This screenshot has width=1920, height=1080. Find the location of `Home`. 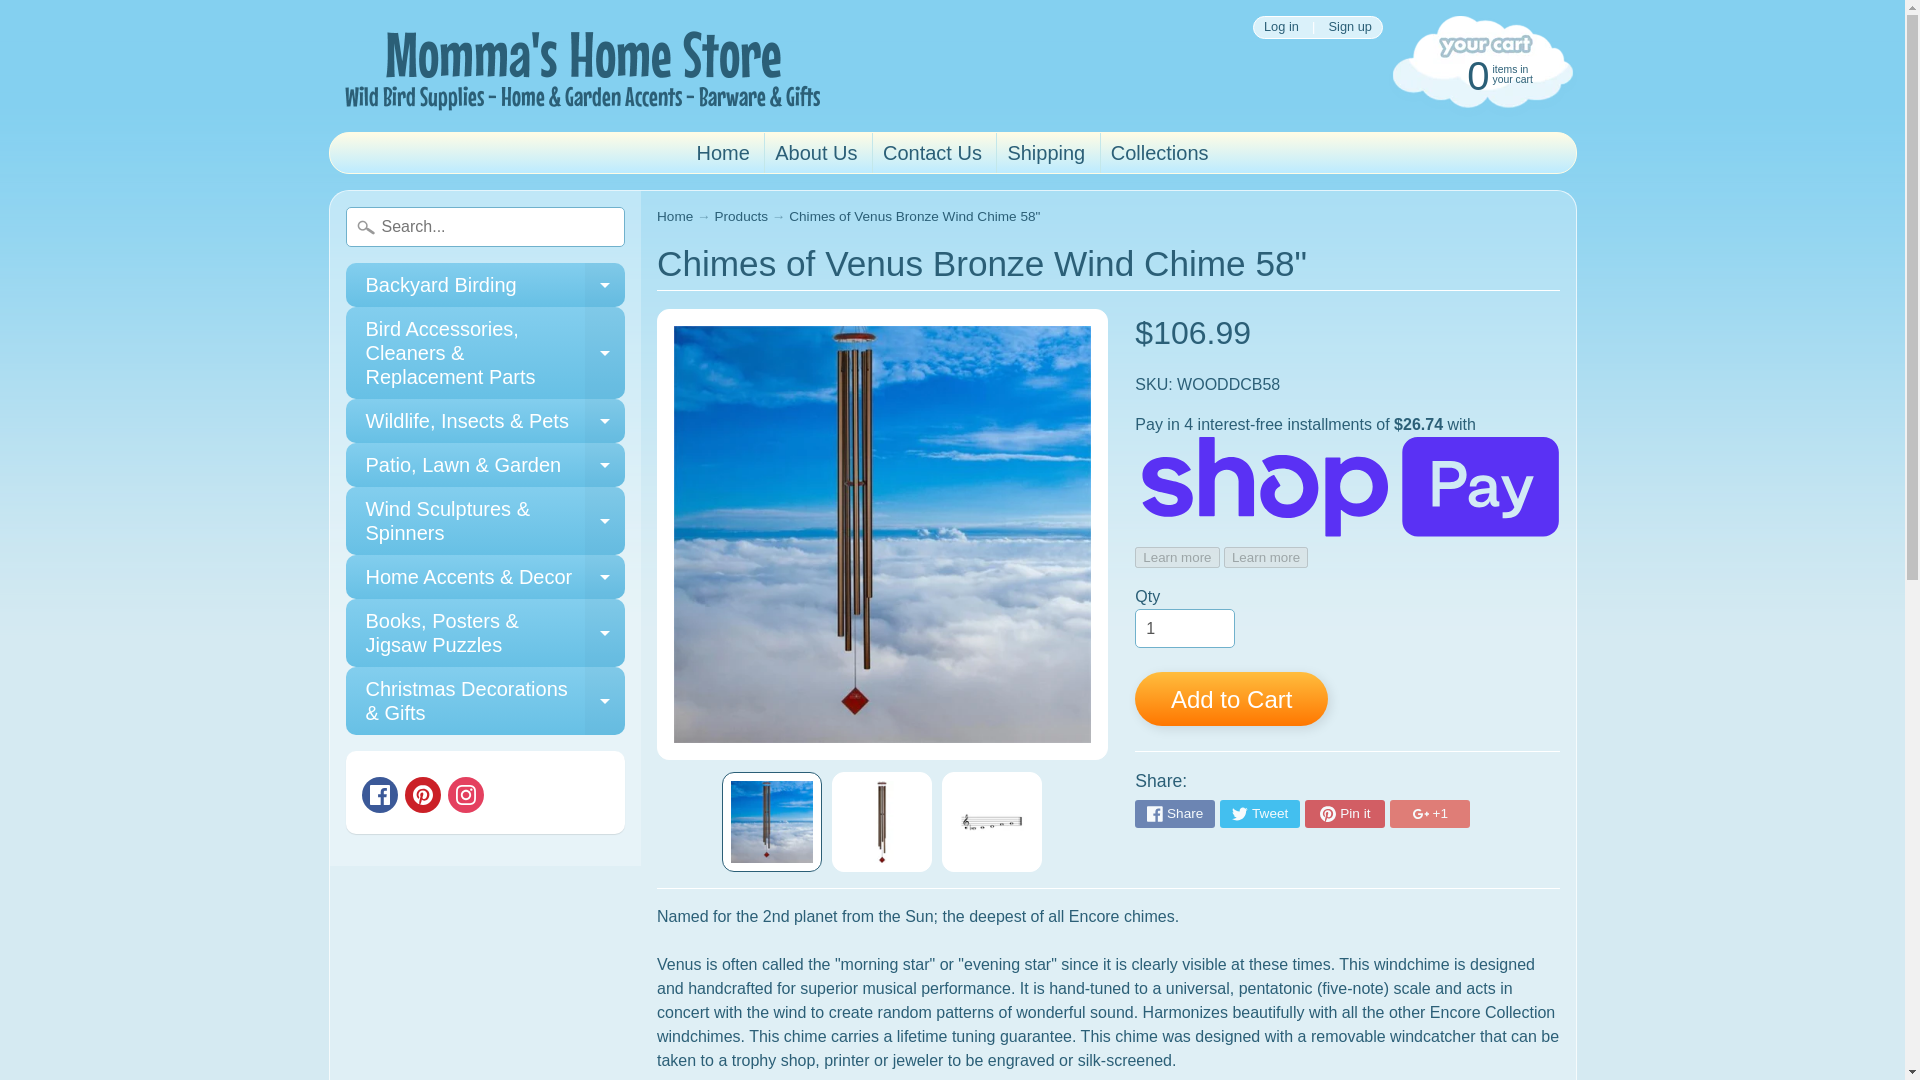

Home is located at coordinates (722, 152).